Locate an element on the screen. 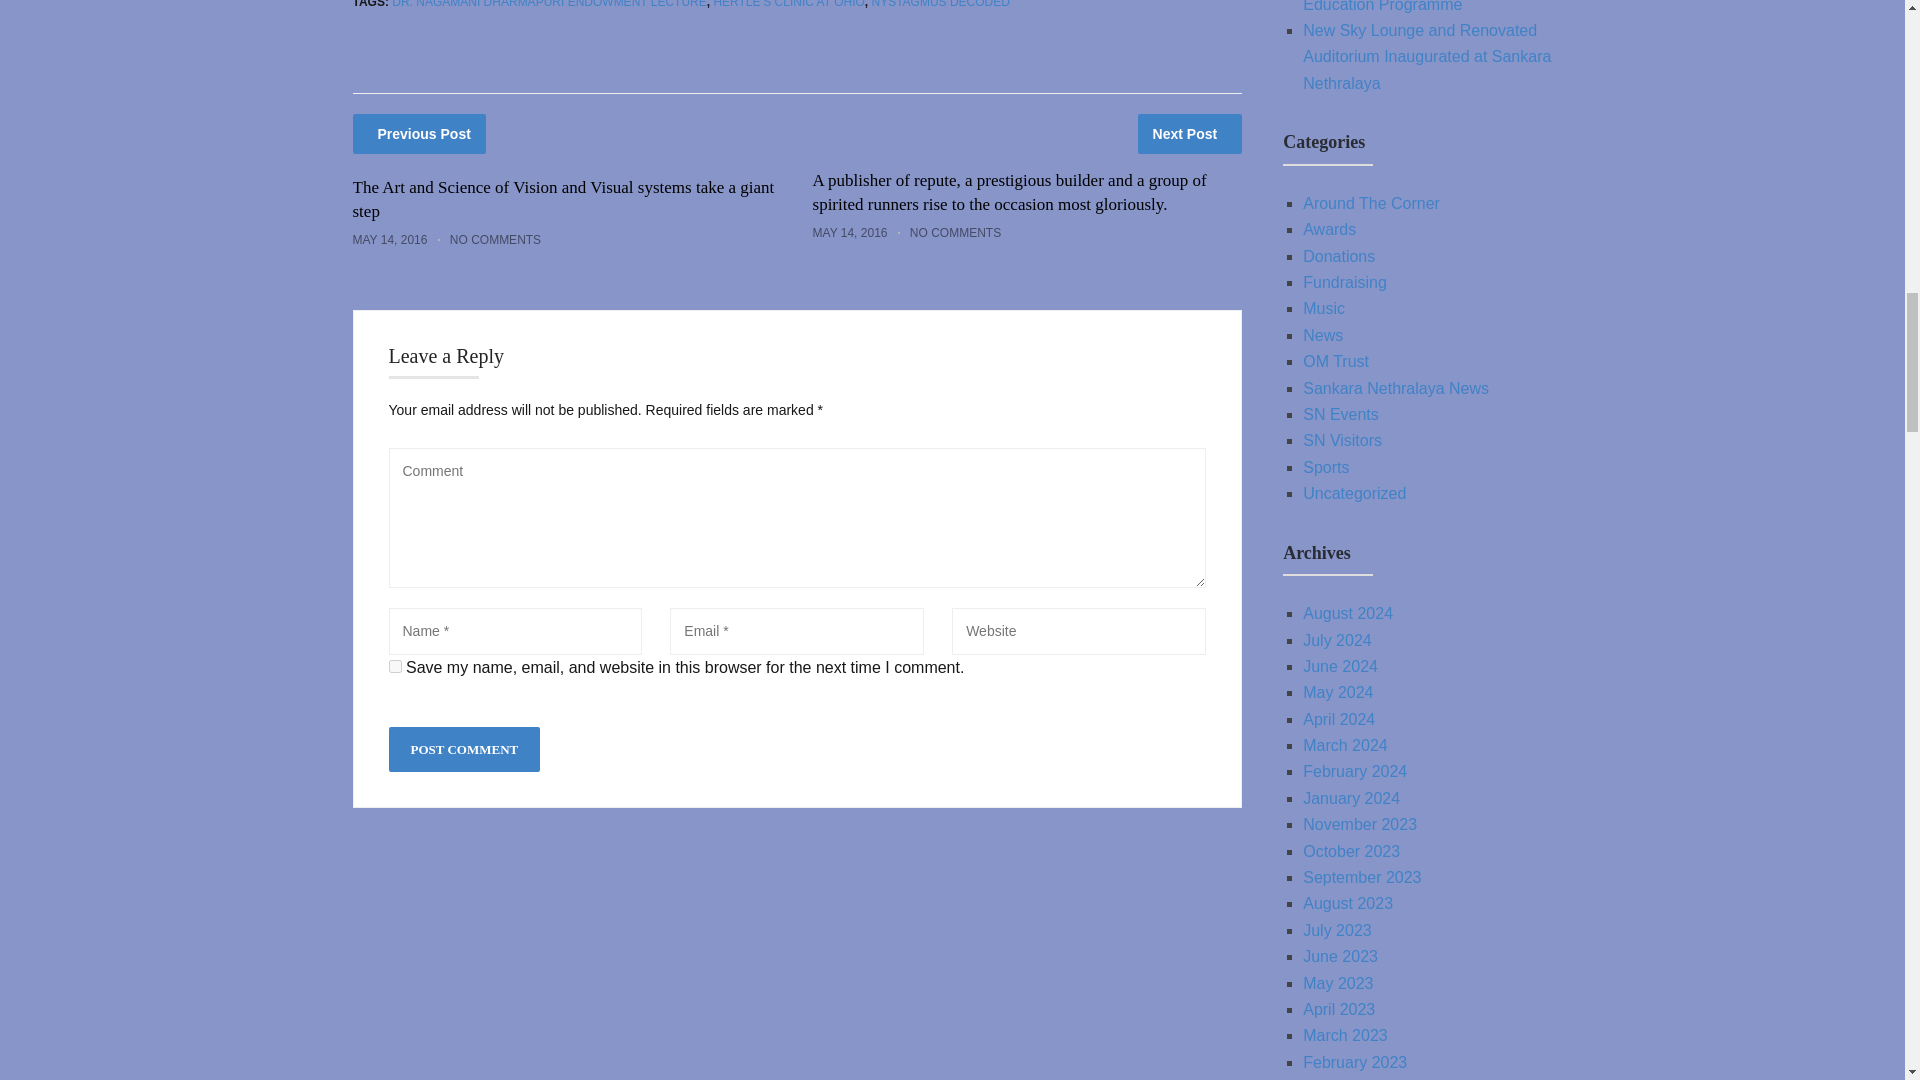 This screenshot has height=1080, width=1920. Music is located at coordinates (1324, 308).